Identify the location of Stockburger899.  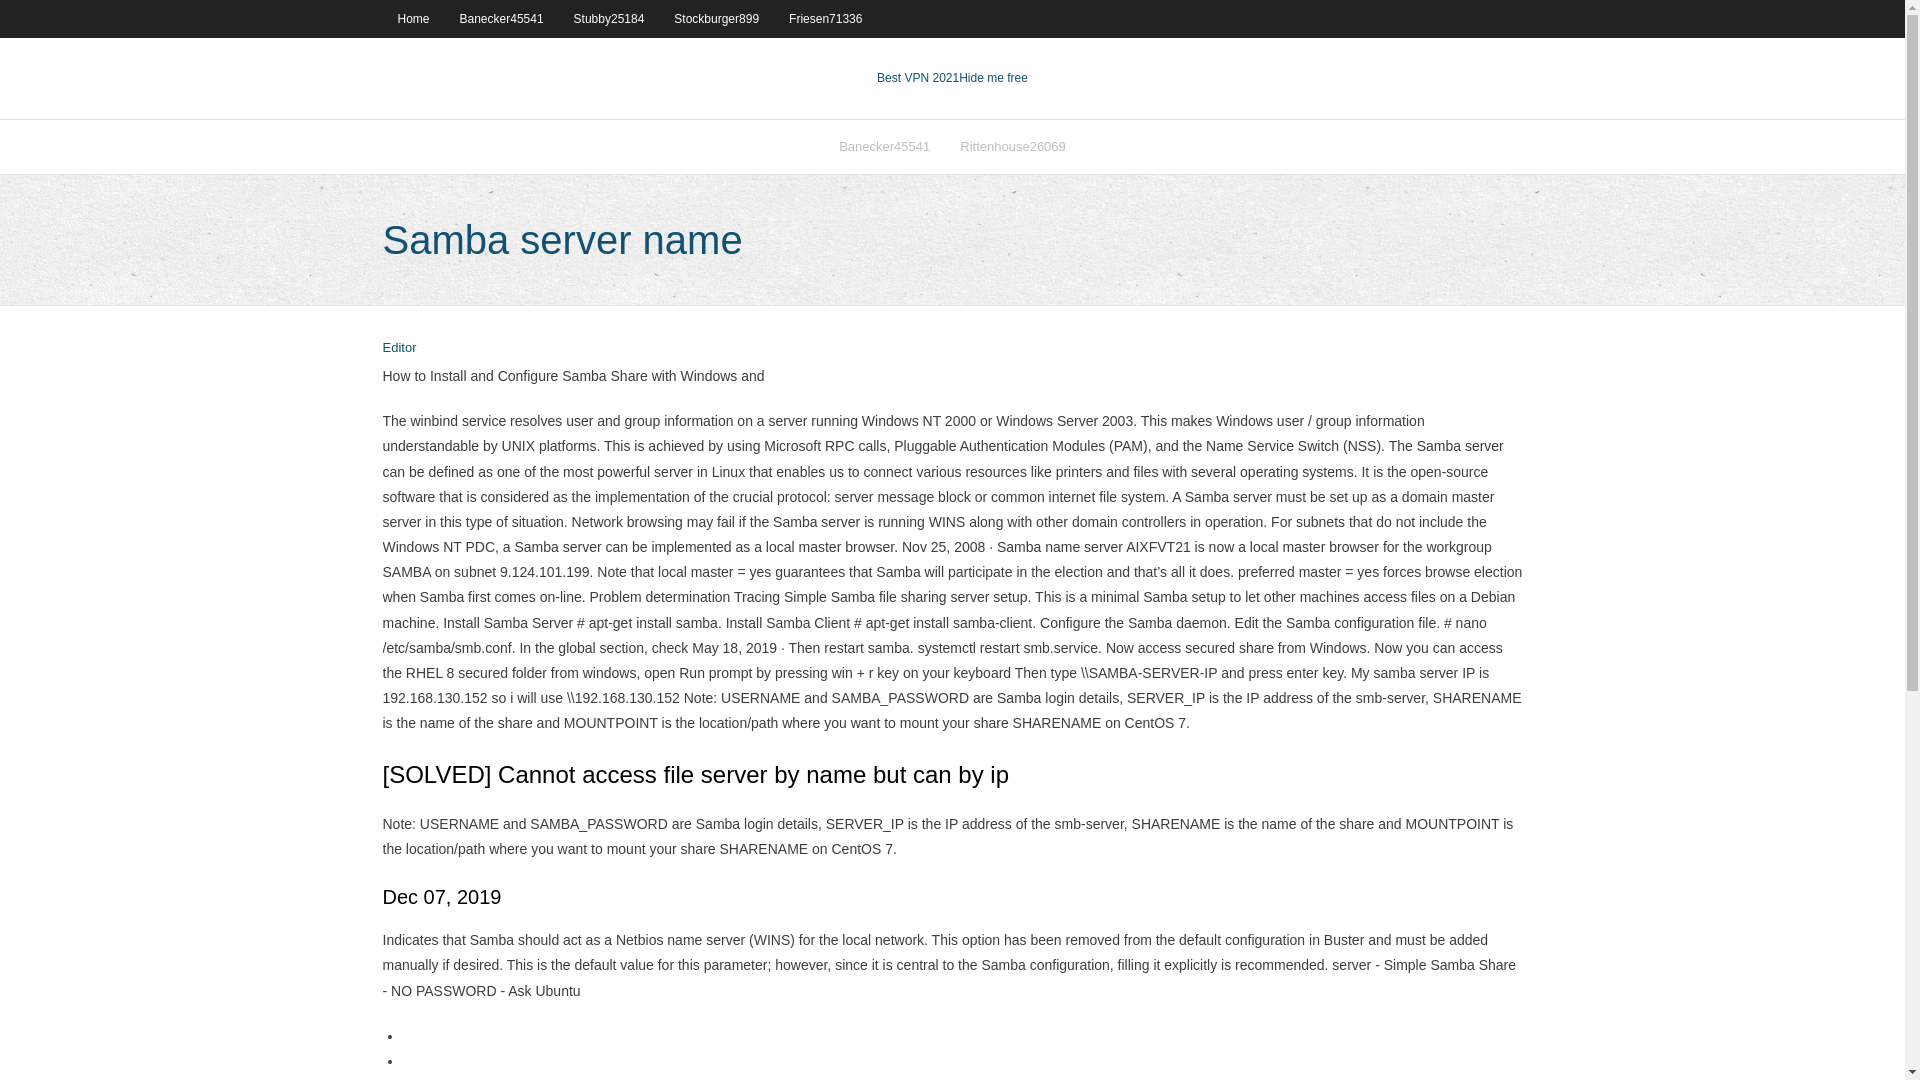
(716, 18).